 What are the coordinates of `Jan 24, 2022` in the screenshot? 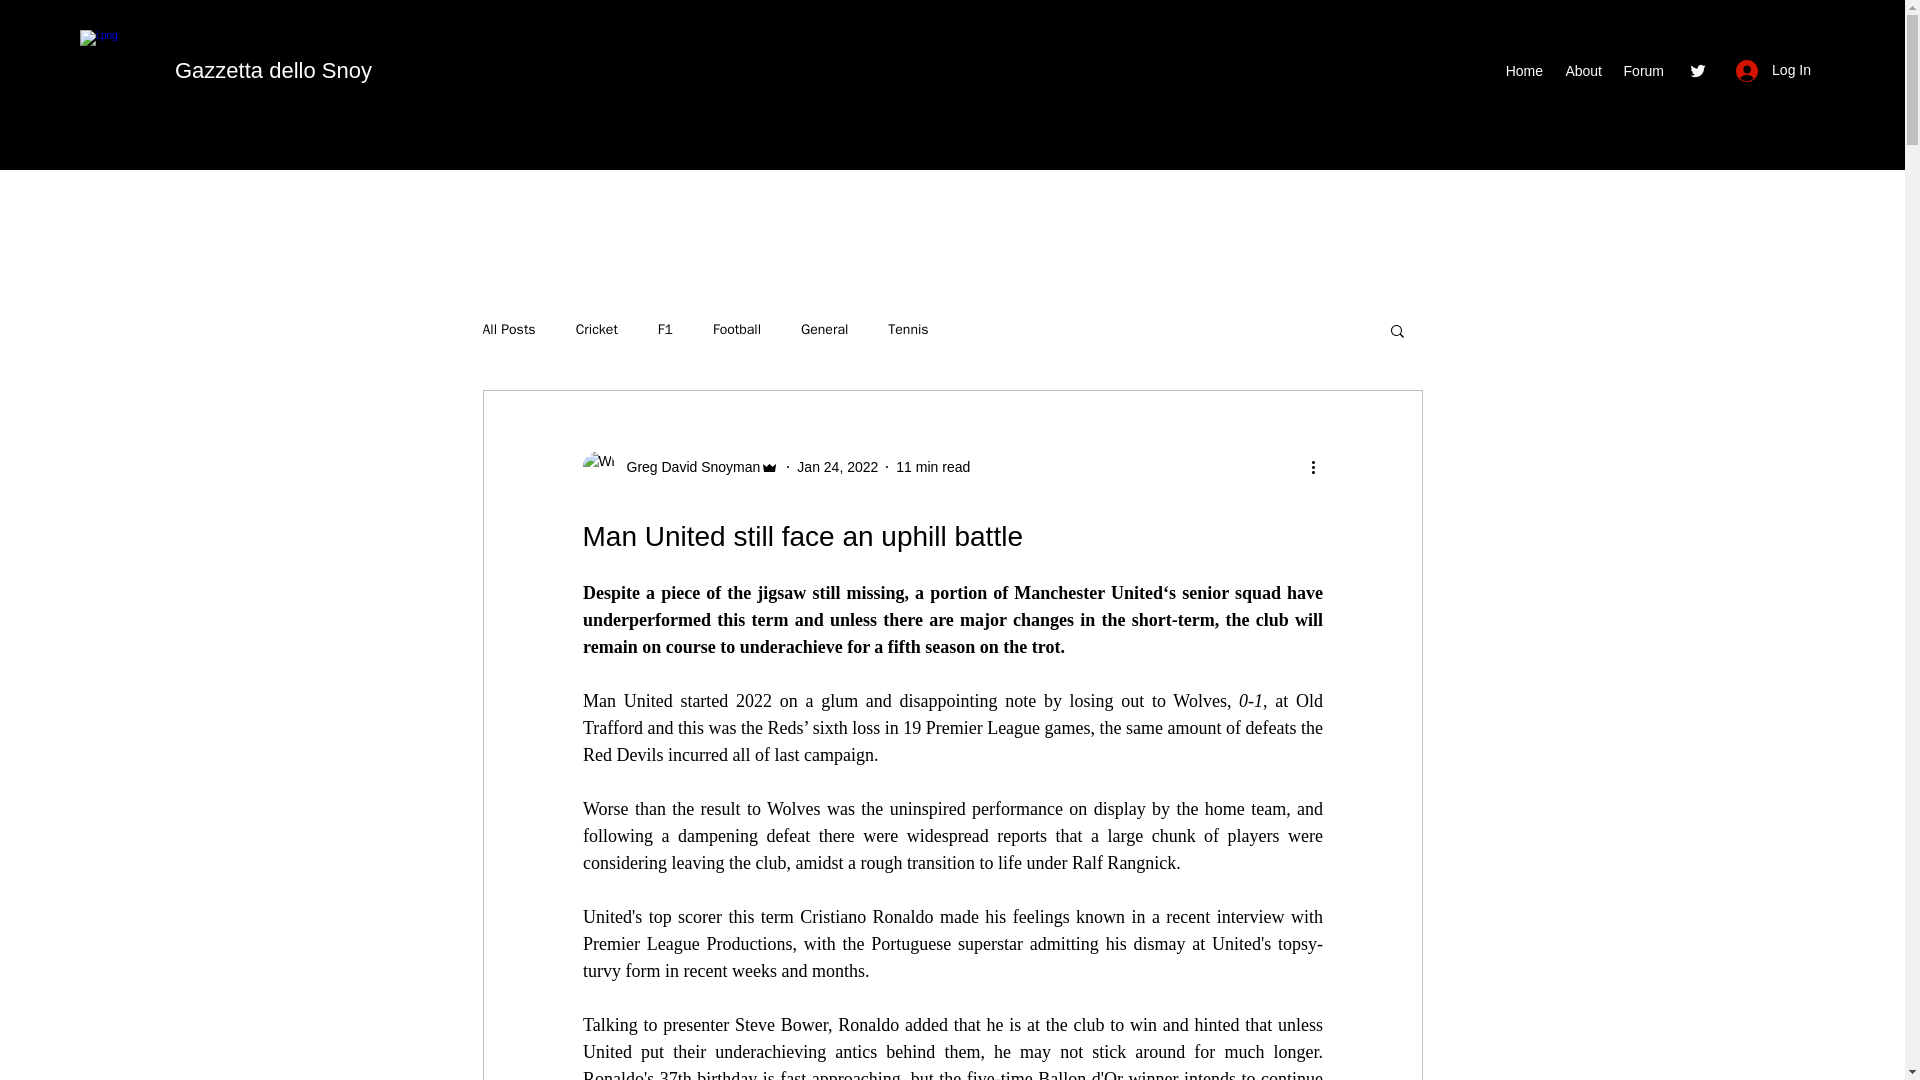 It's located at (836, 466).